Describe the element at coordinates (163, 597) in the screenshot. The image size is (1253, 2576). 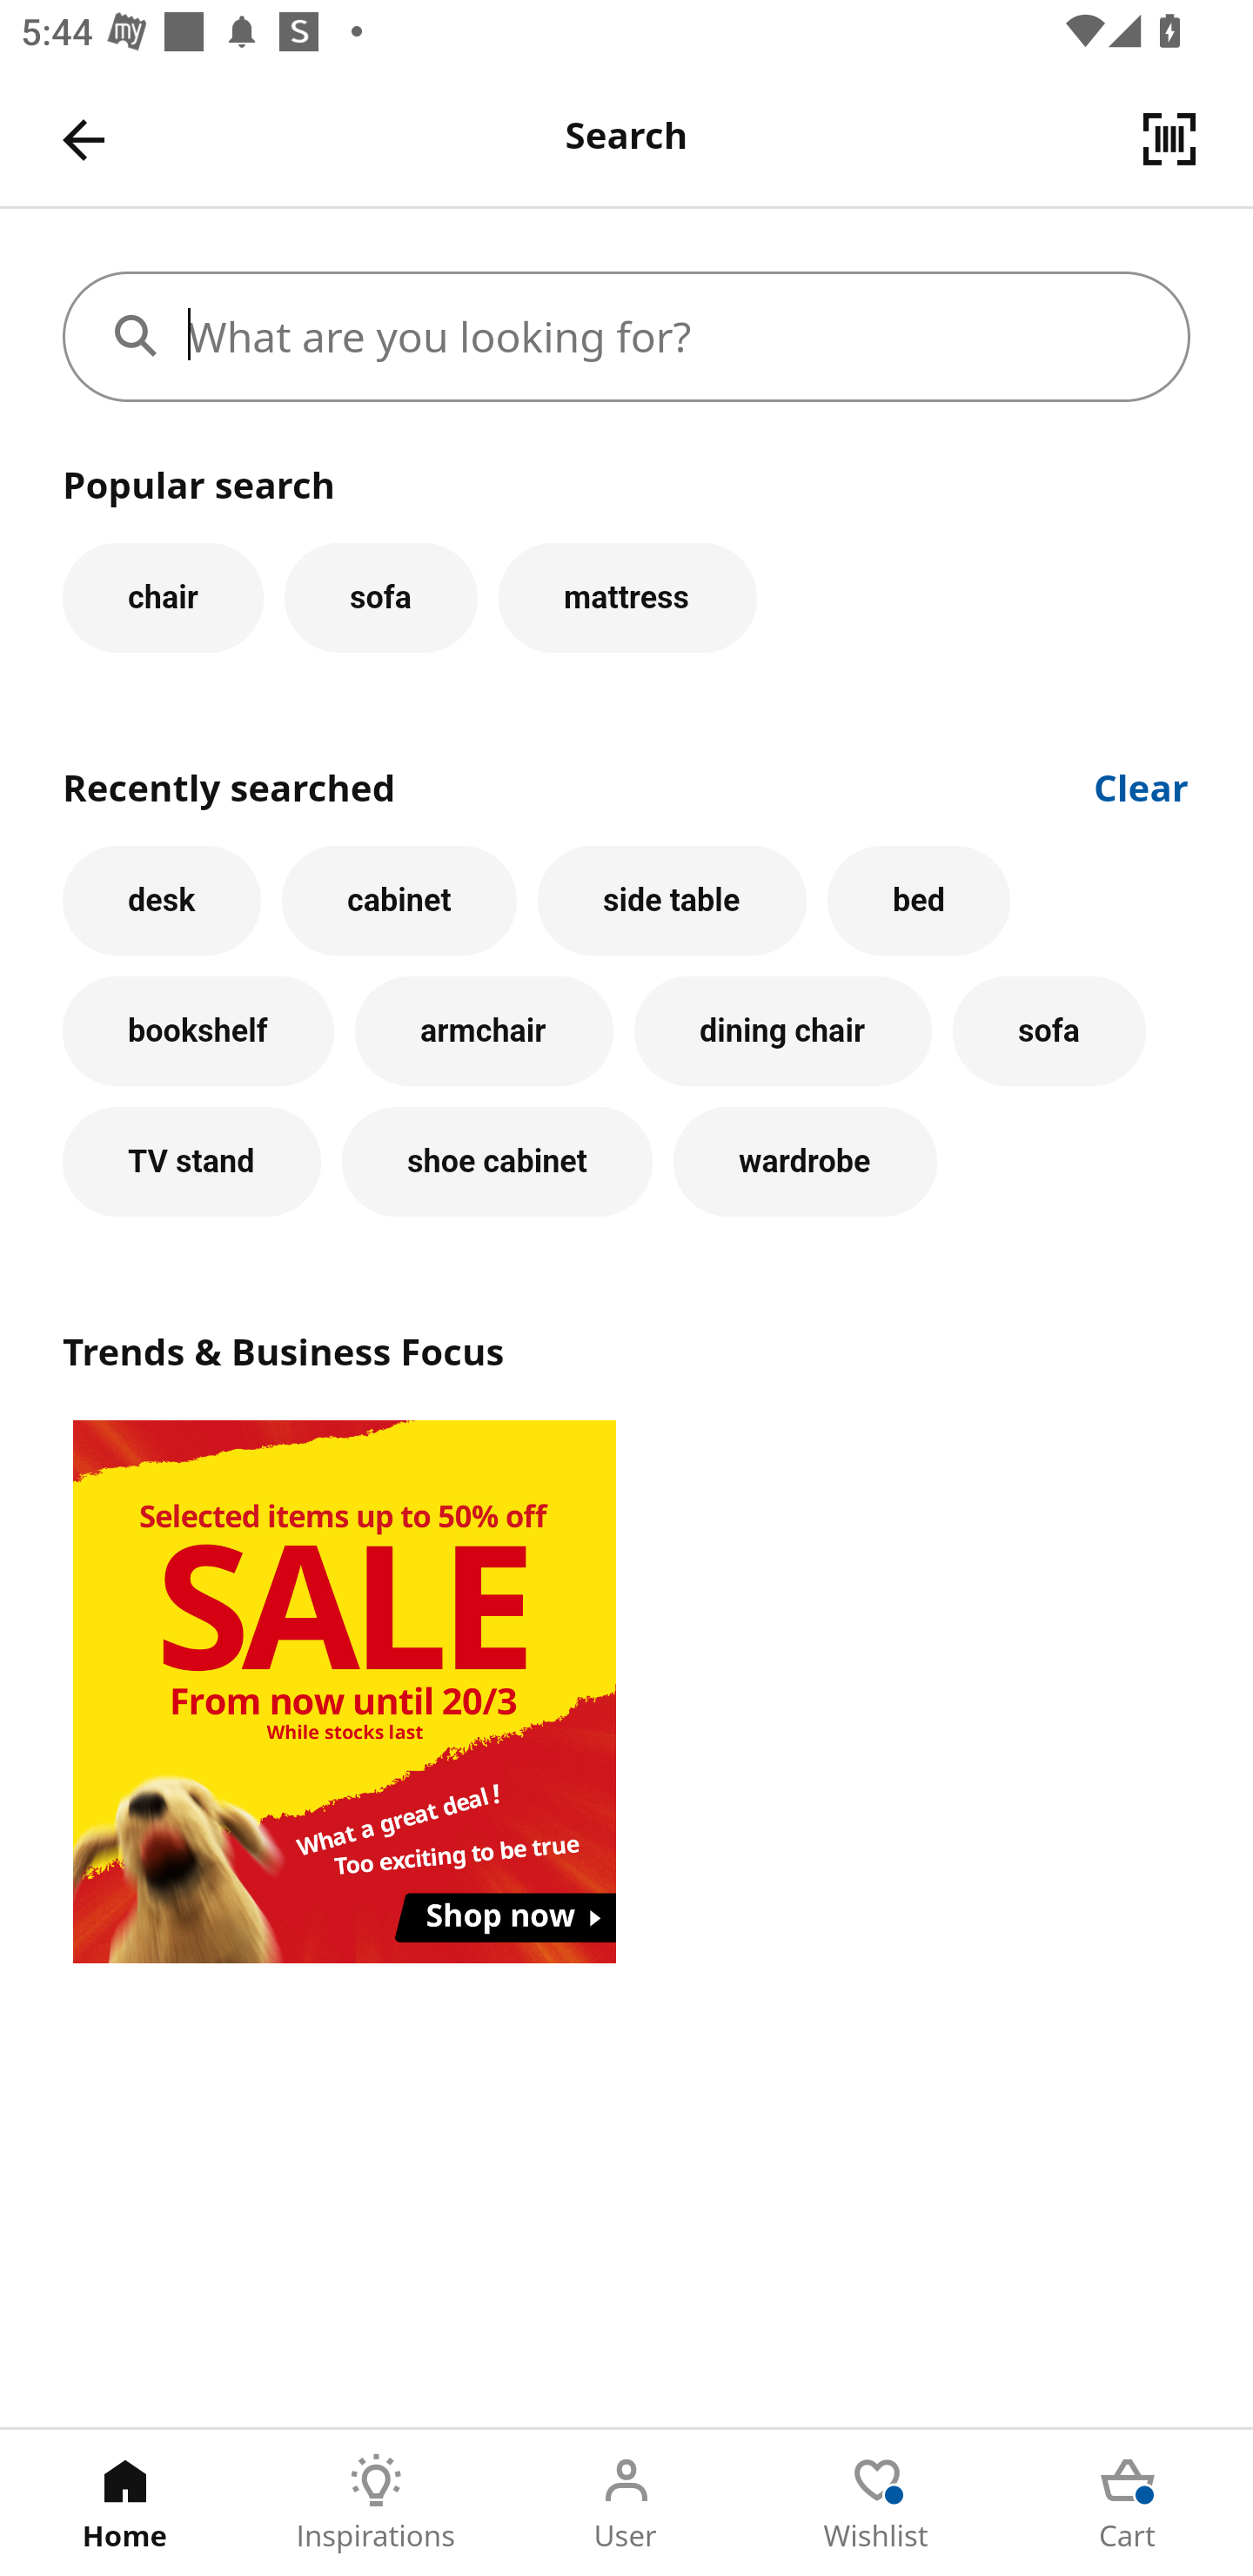
I see `chair` at that location.